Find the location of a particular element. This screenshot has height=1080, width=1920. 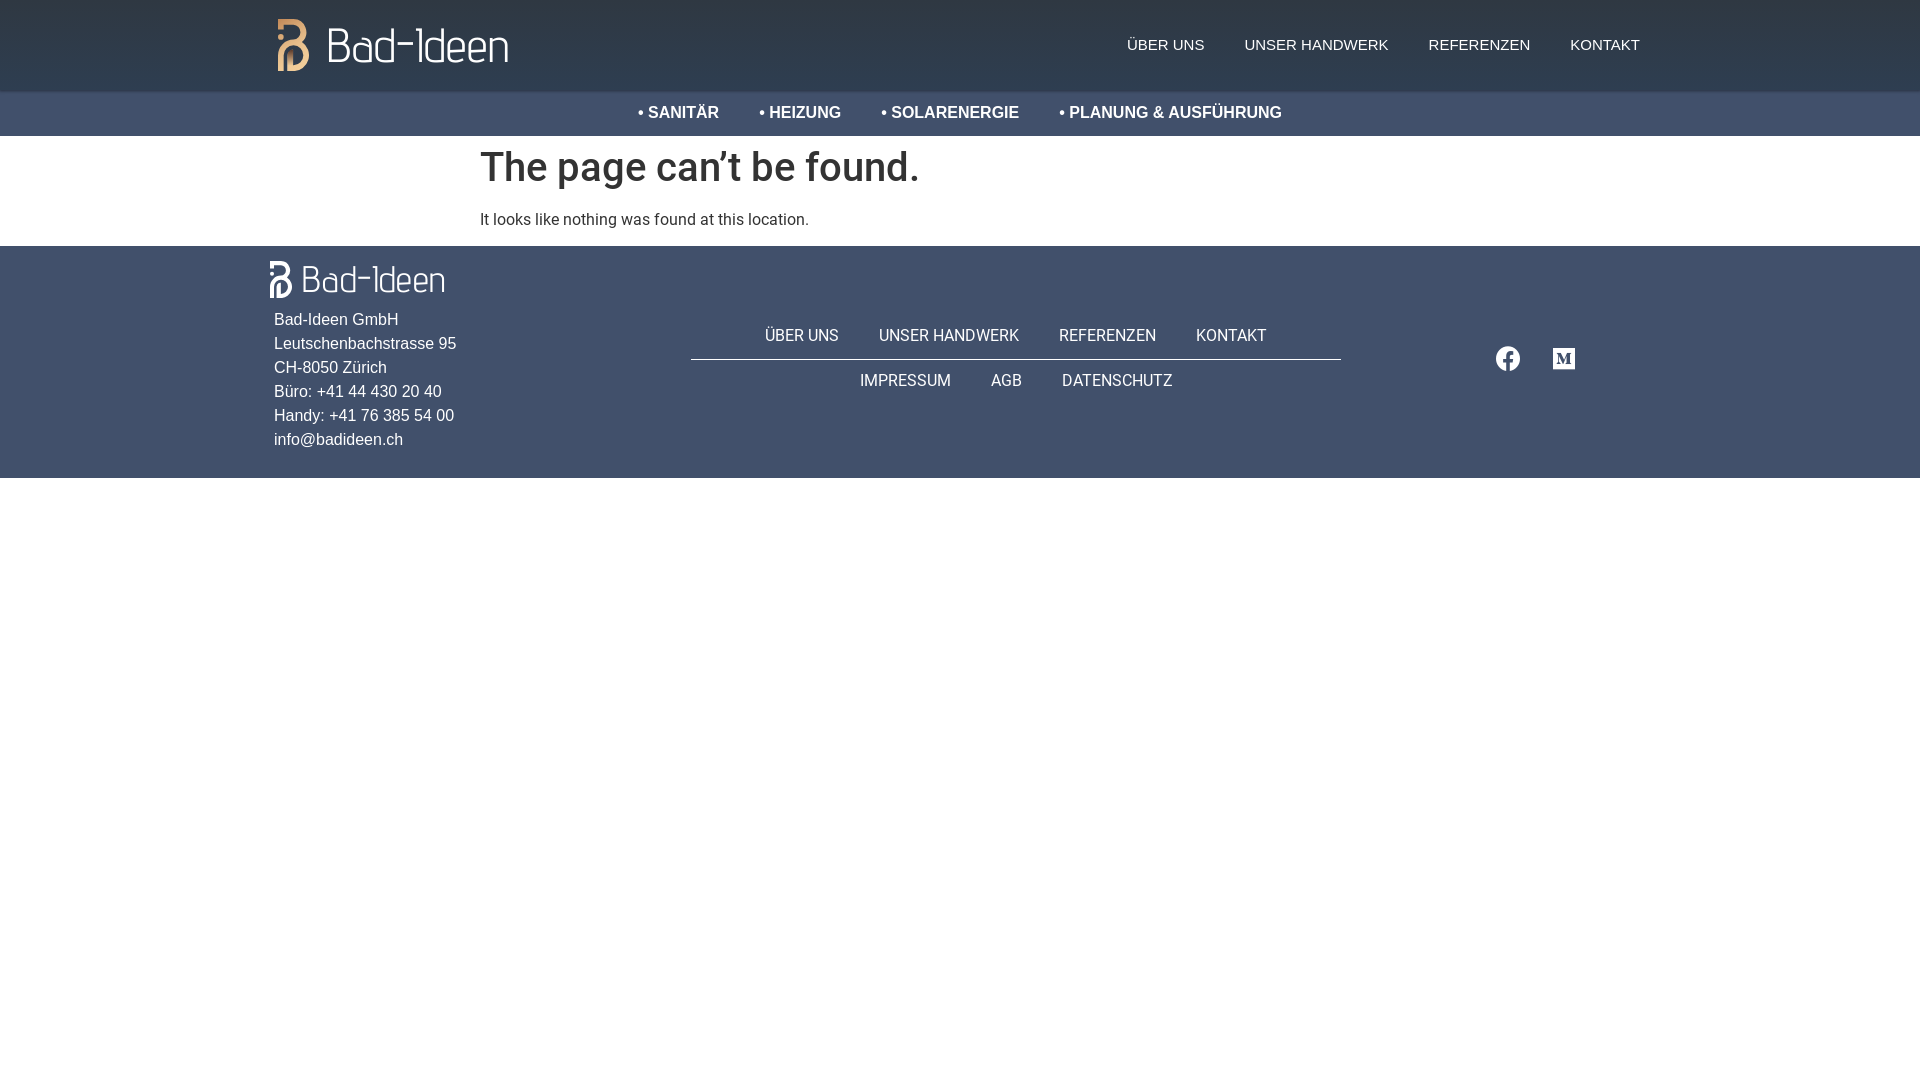

BI Symbol Color is located at coordinates (294, 44).